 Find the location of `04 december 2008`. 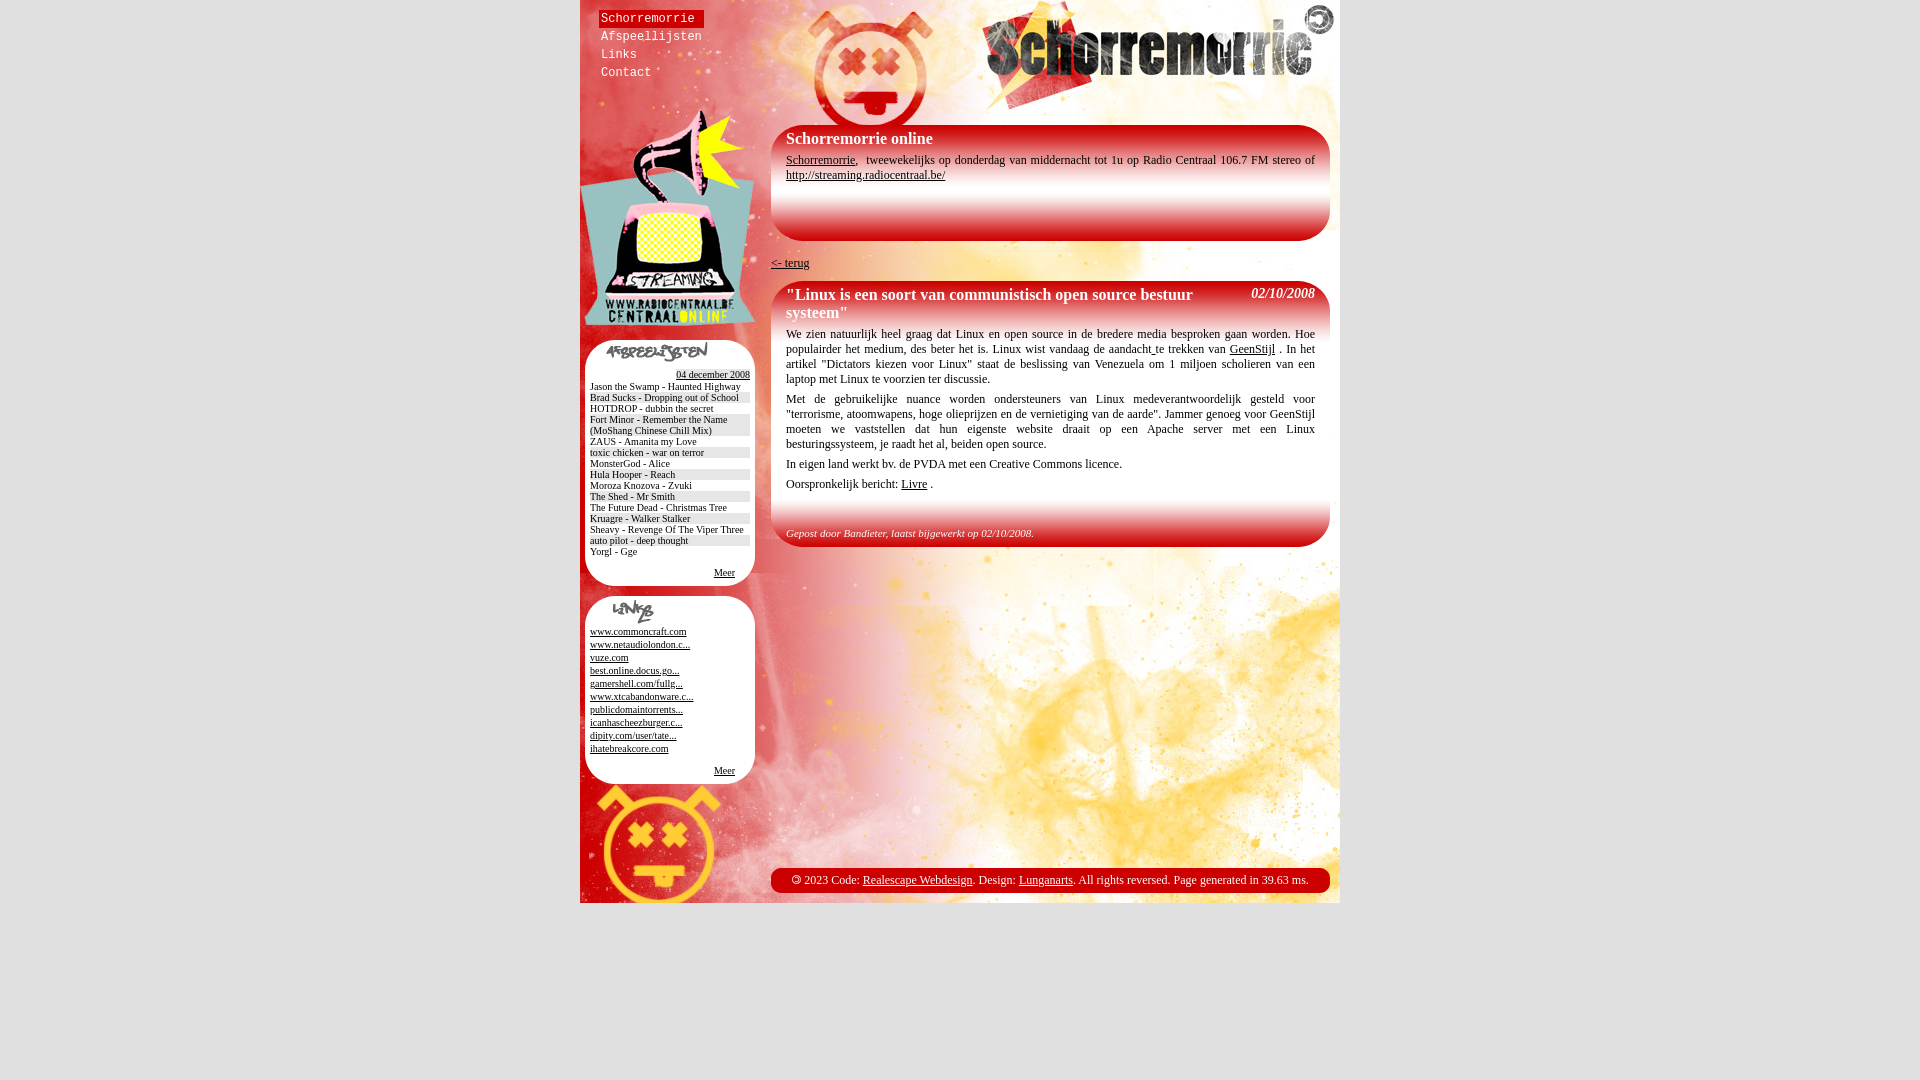

04 december 2008 is located at coordinates (713, 374).